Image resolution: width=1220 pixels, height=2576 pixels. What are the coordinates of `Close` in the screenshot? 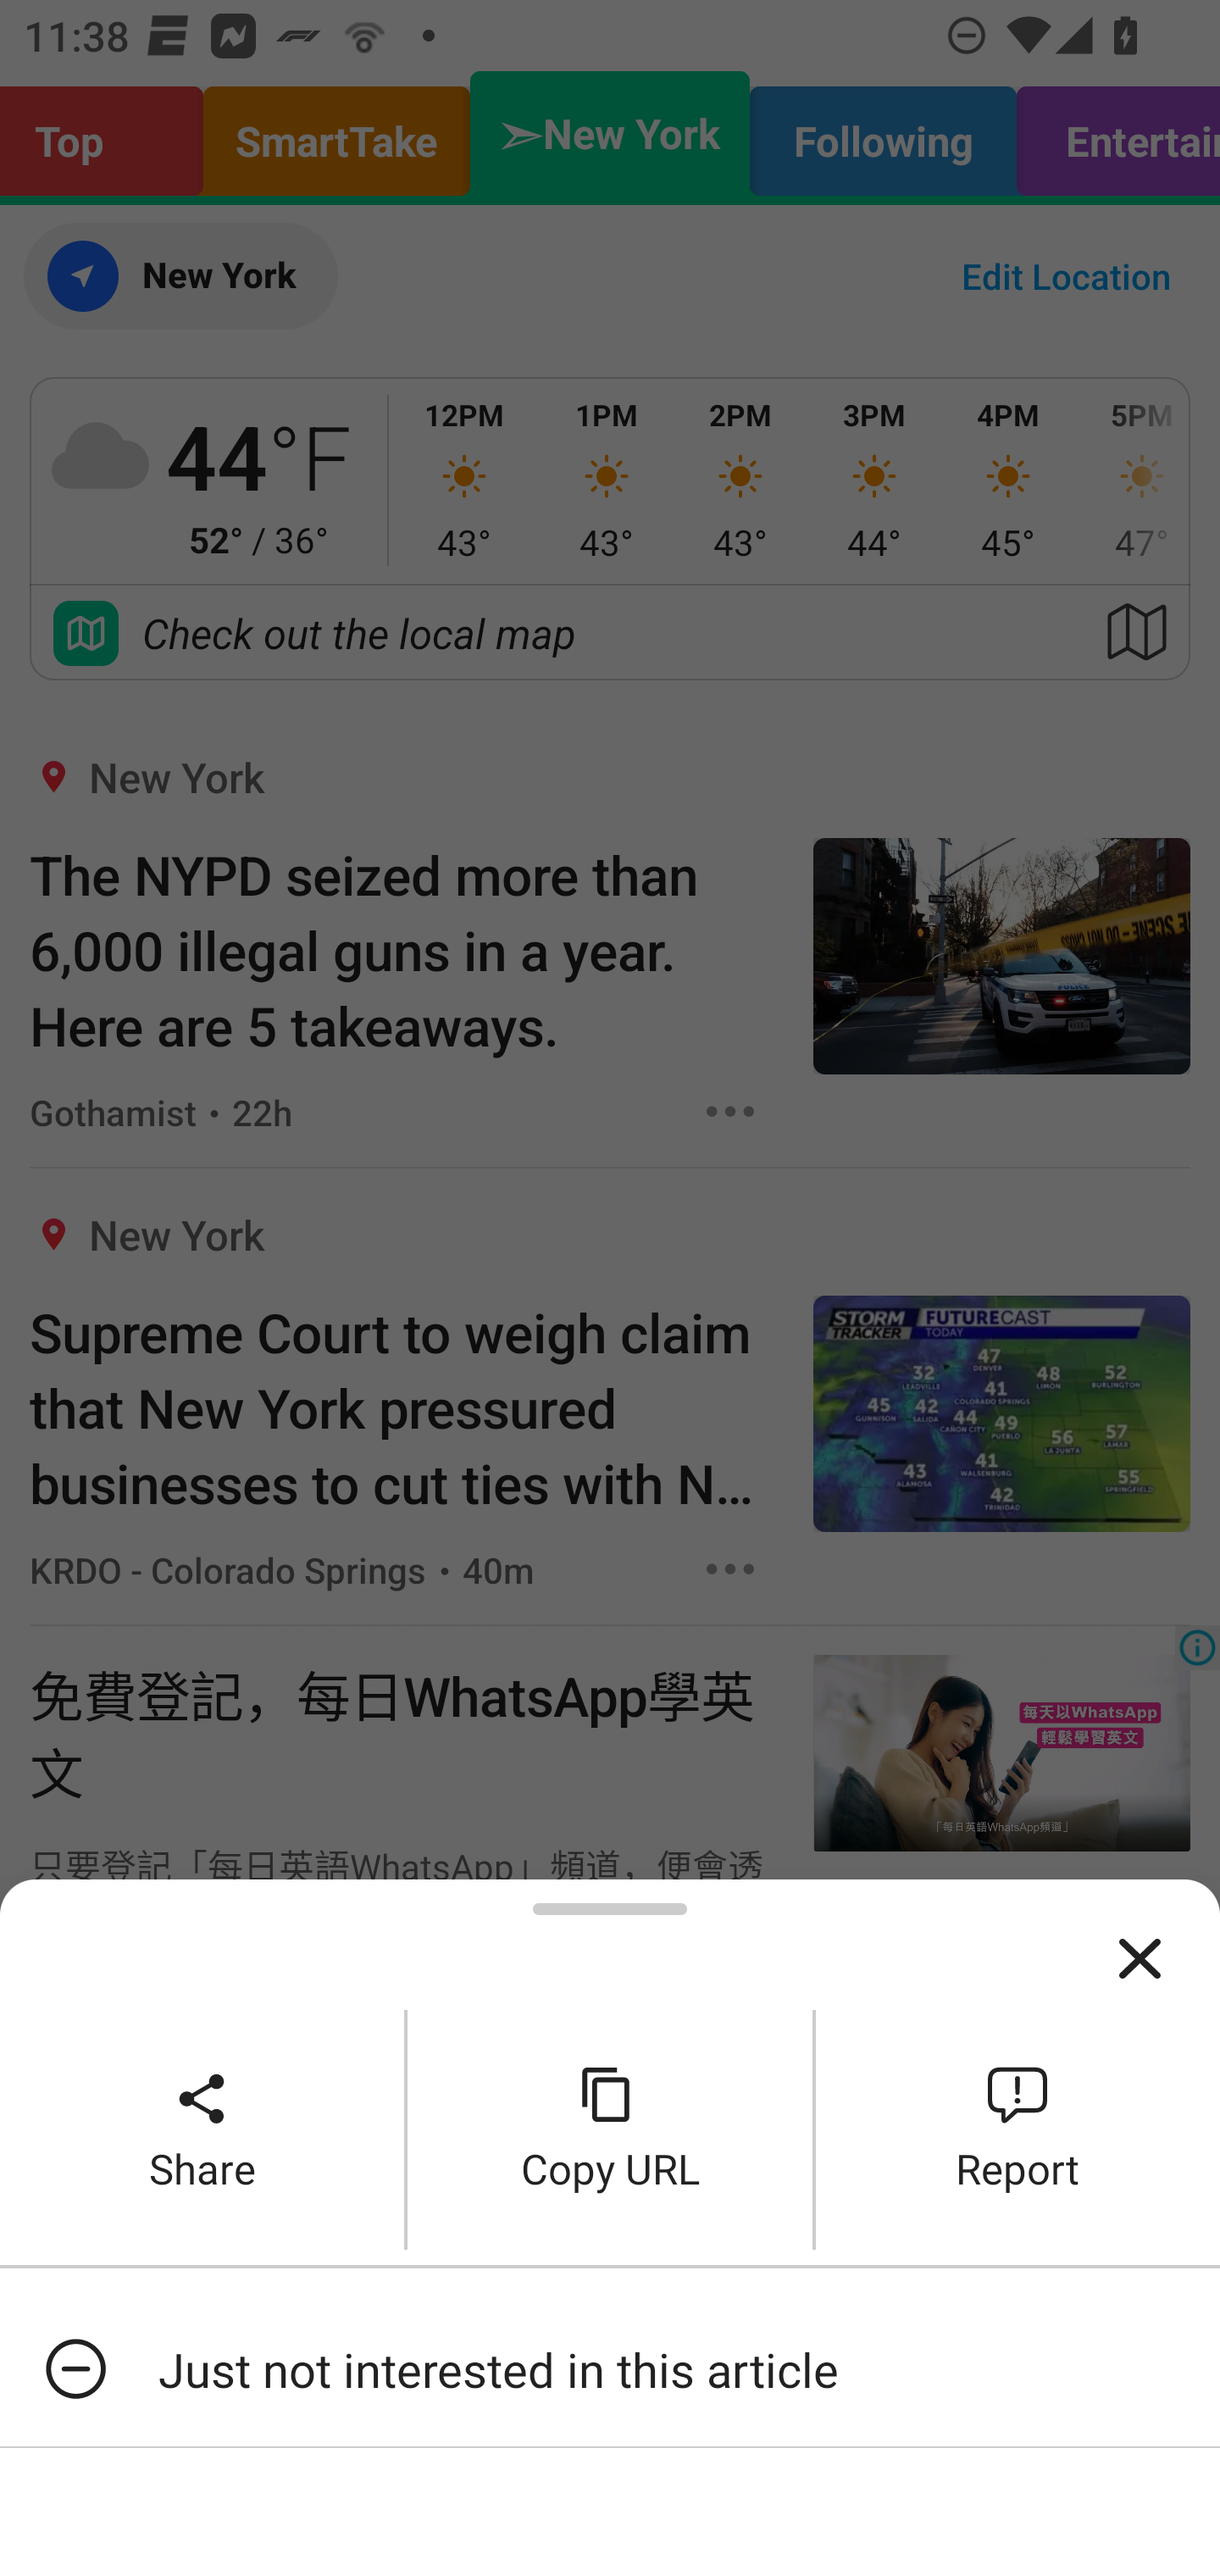 It's located at (1140, 1959).